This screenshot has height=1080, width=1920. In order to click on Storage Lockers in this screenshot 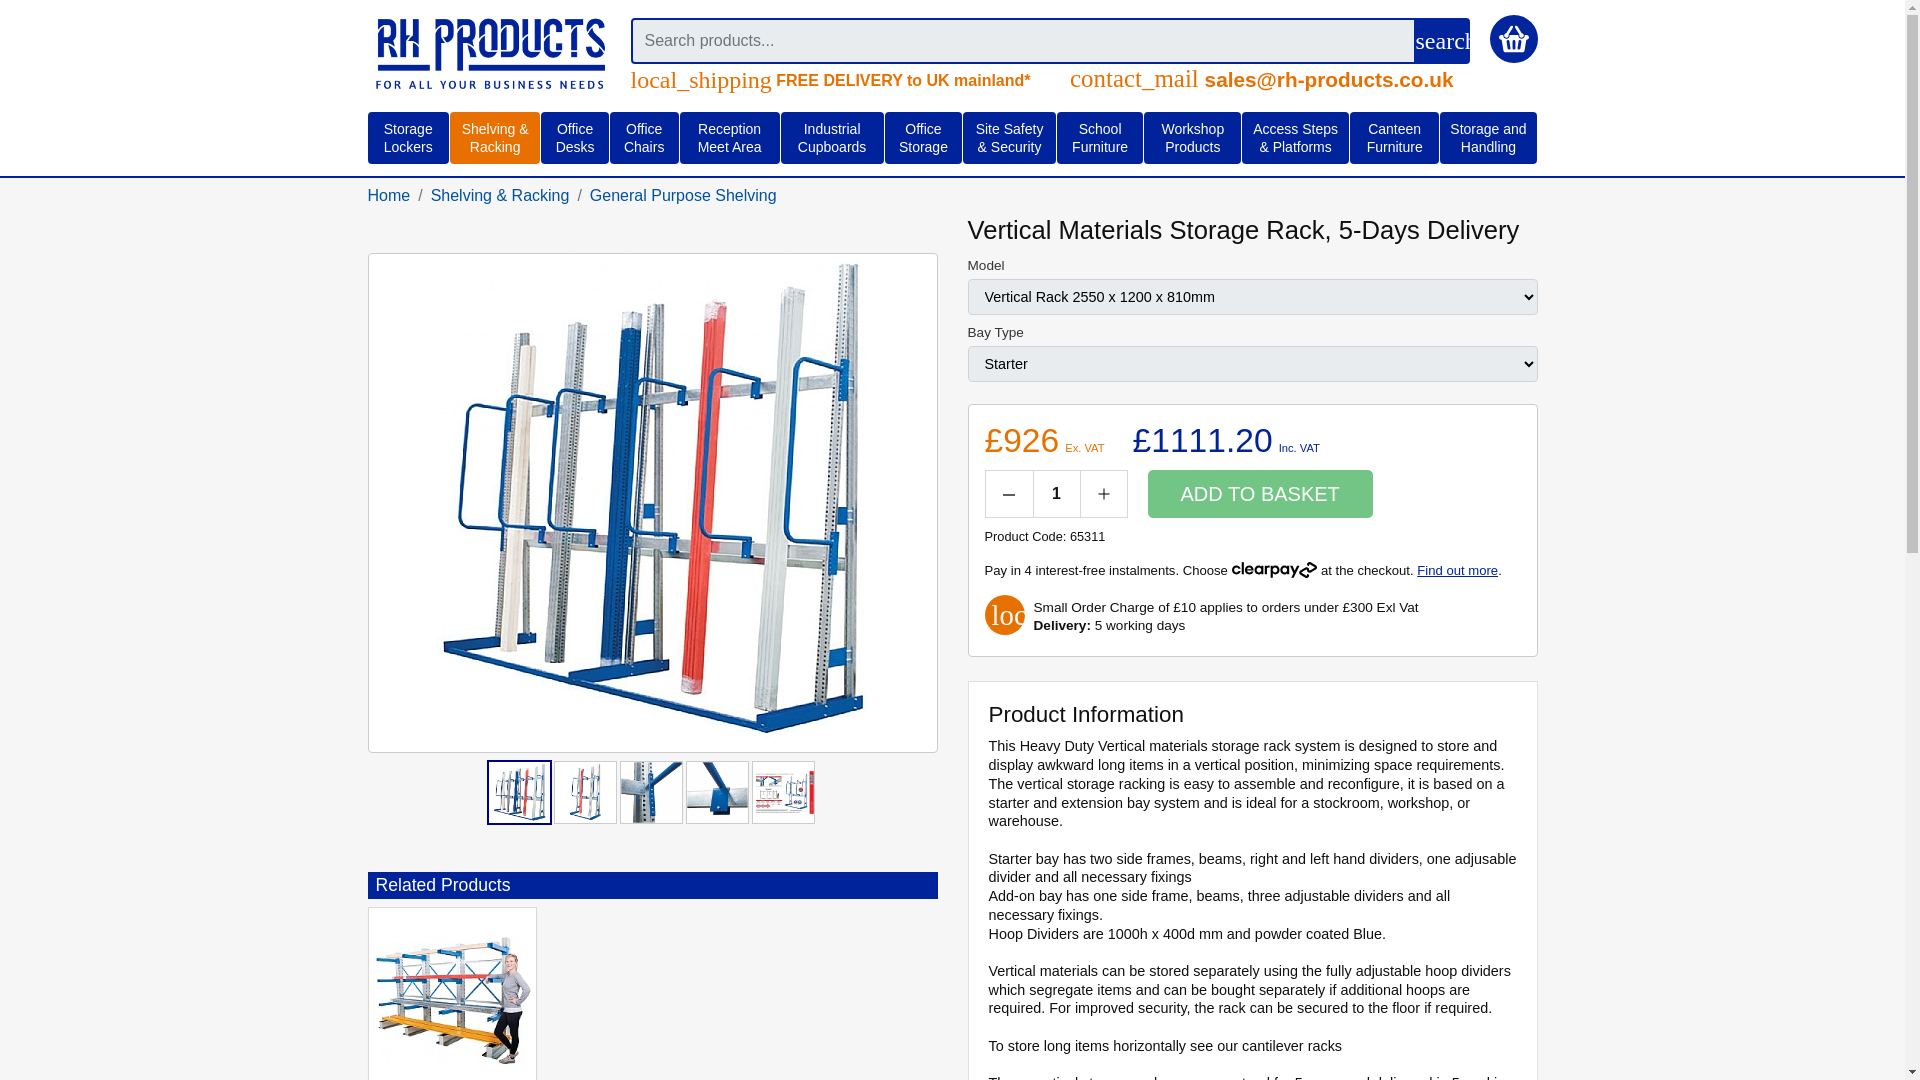, I will do `click(408, 138)`.